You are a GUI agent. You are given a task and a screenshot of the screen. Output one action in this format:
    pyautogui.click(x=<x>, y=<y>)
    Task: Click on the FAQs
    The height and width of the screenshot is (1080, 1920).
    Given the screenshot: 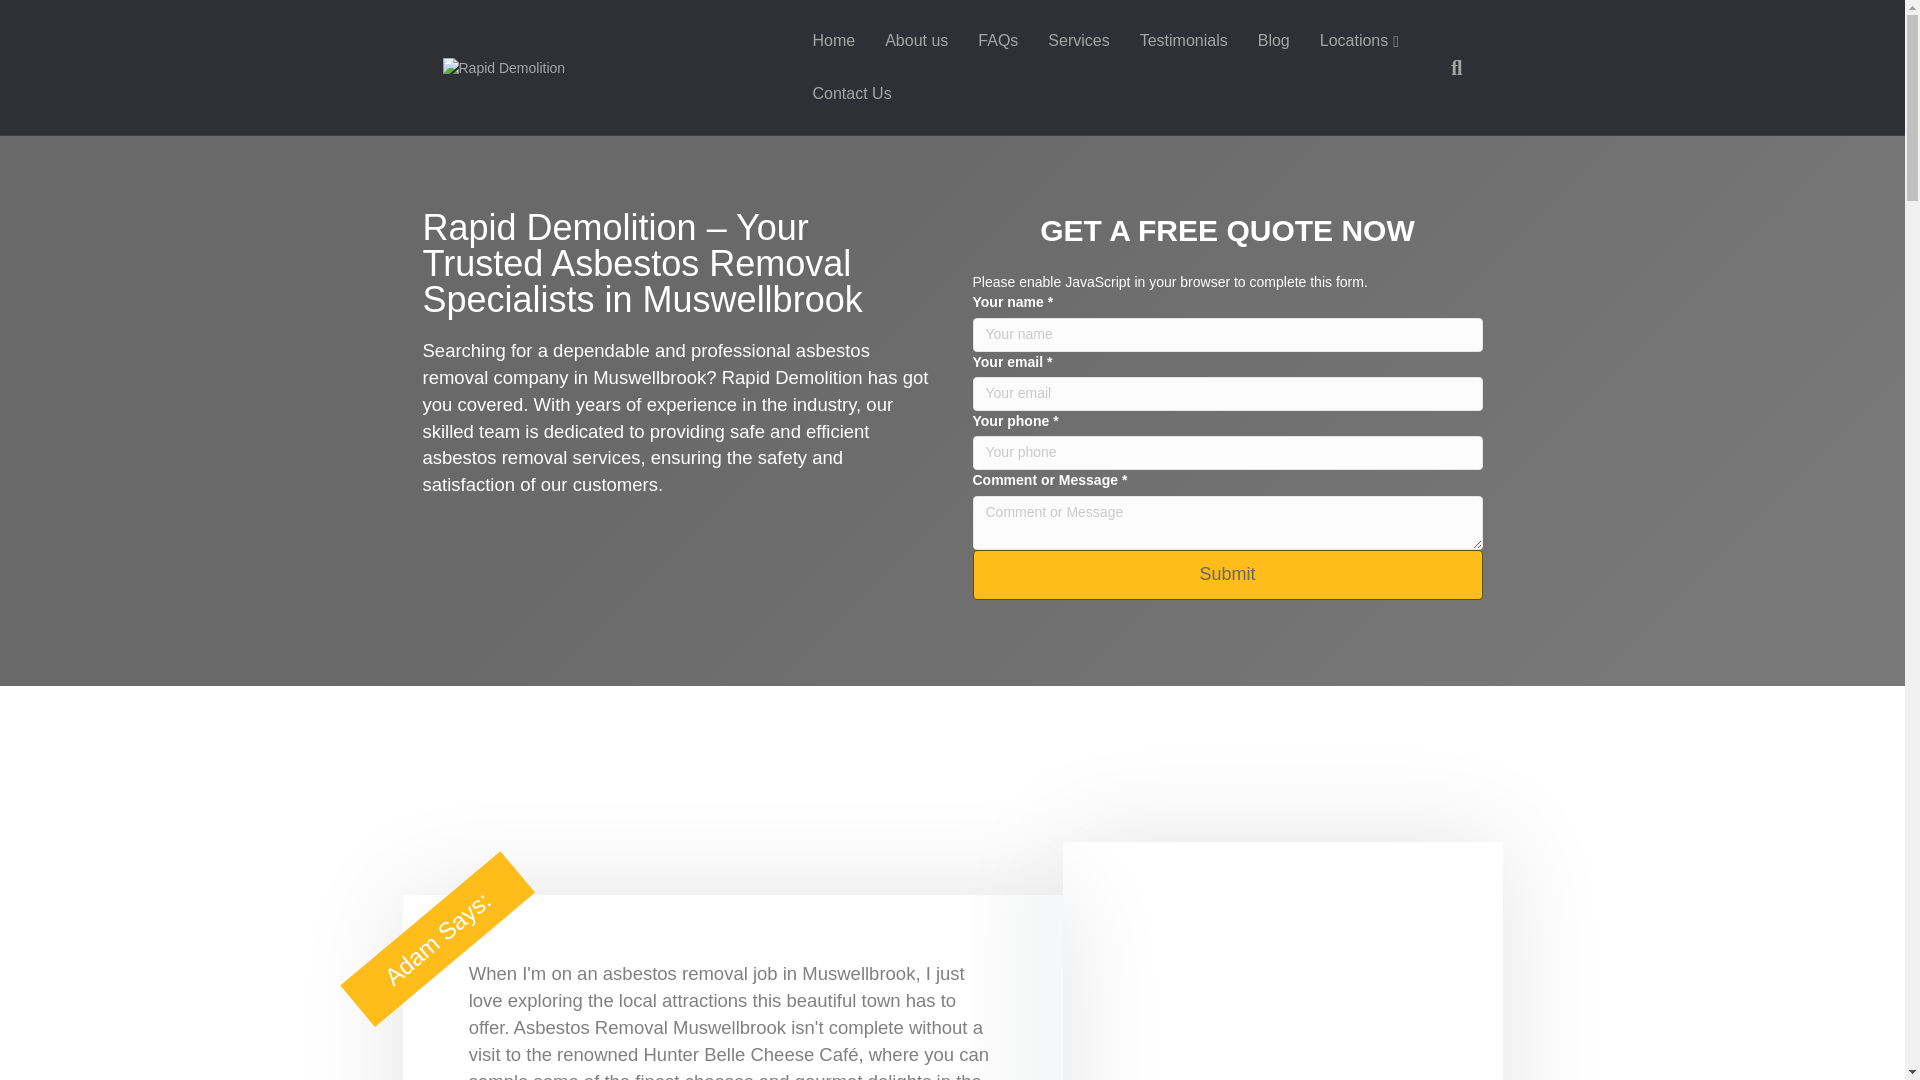 What is the action you would take?
    pyautogui.click(x=998, y=40)
    